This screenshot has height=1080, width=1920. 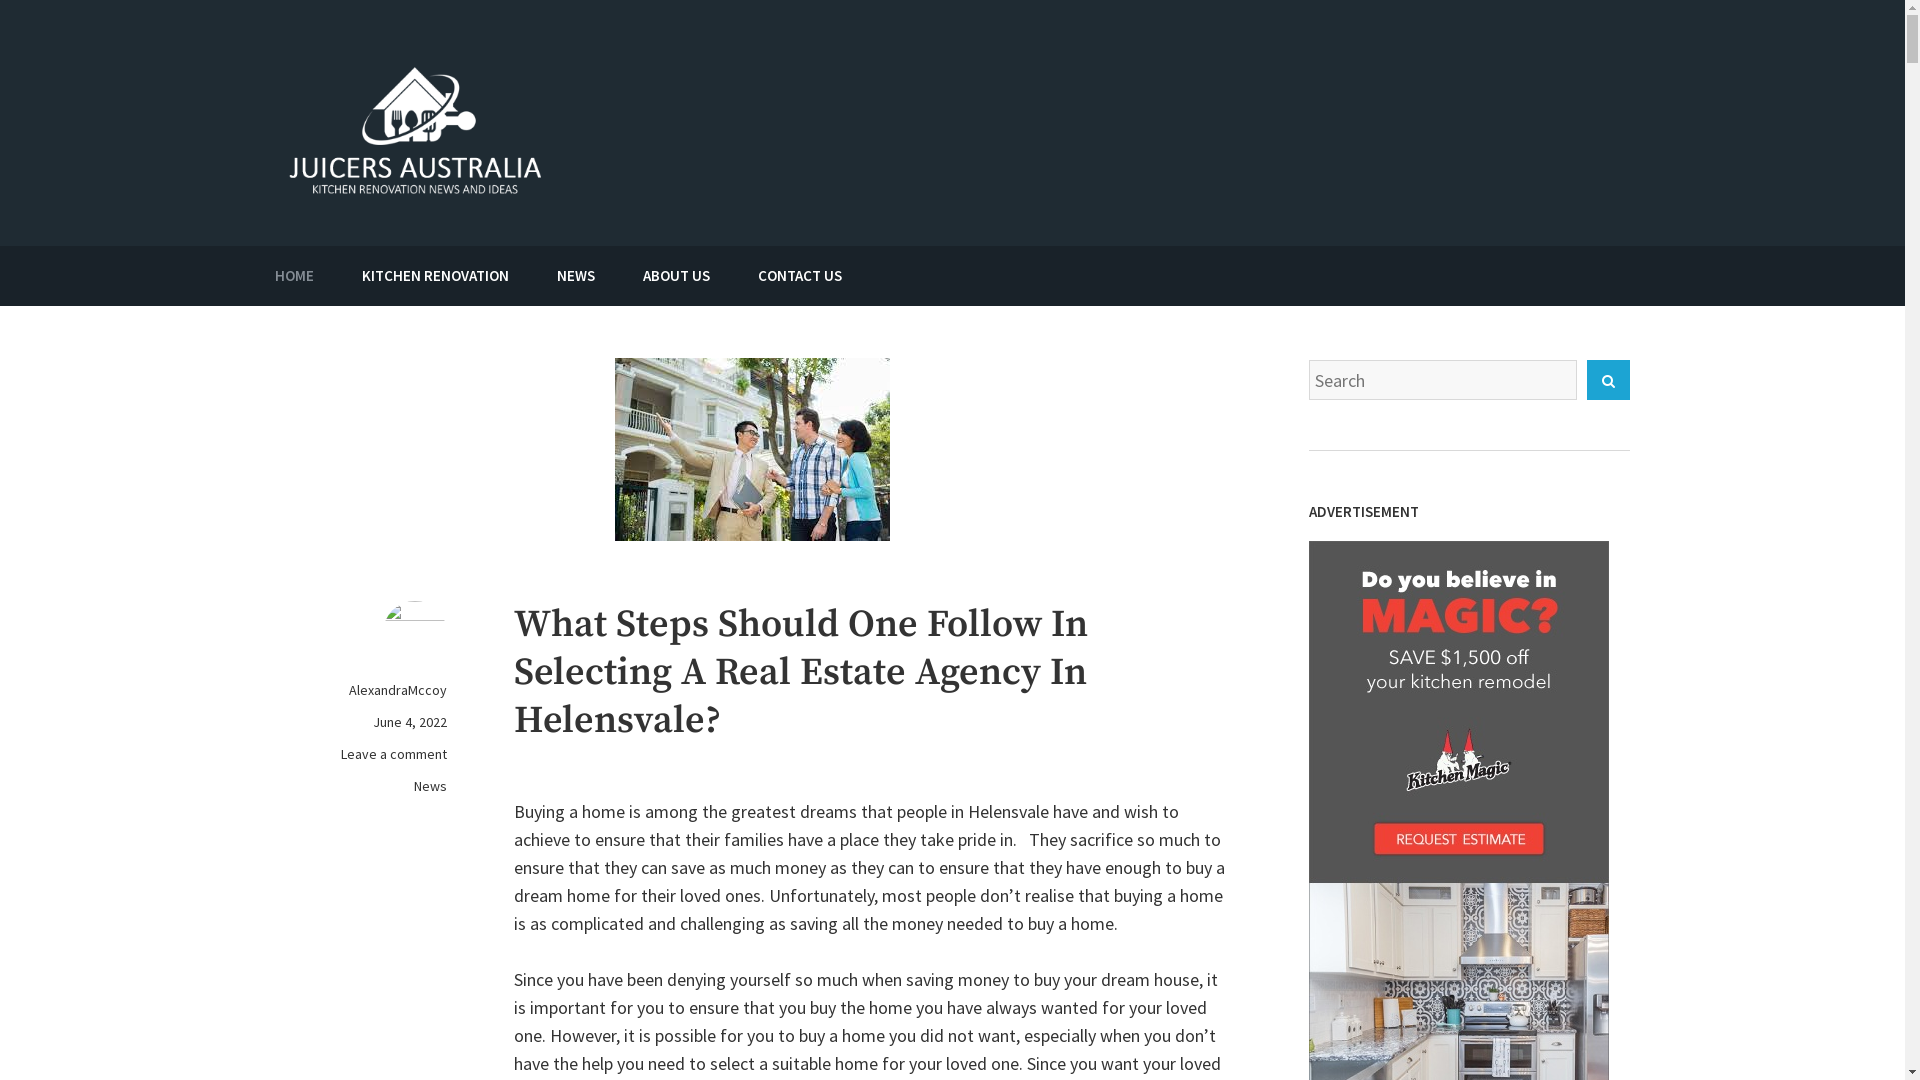 I want to click on KITCHEN RENOVATION, so click(x=435, y=276).